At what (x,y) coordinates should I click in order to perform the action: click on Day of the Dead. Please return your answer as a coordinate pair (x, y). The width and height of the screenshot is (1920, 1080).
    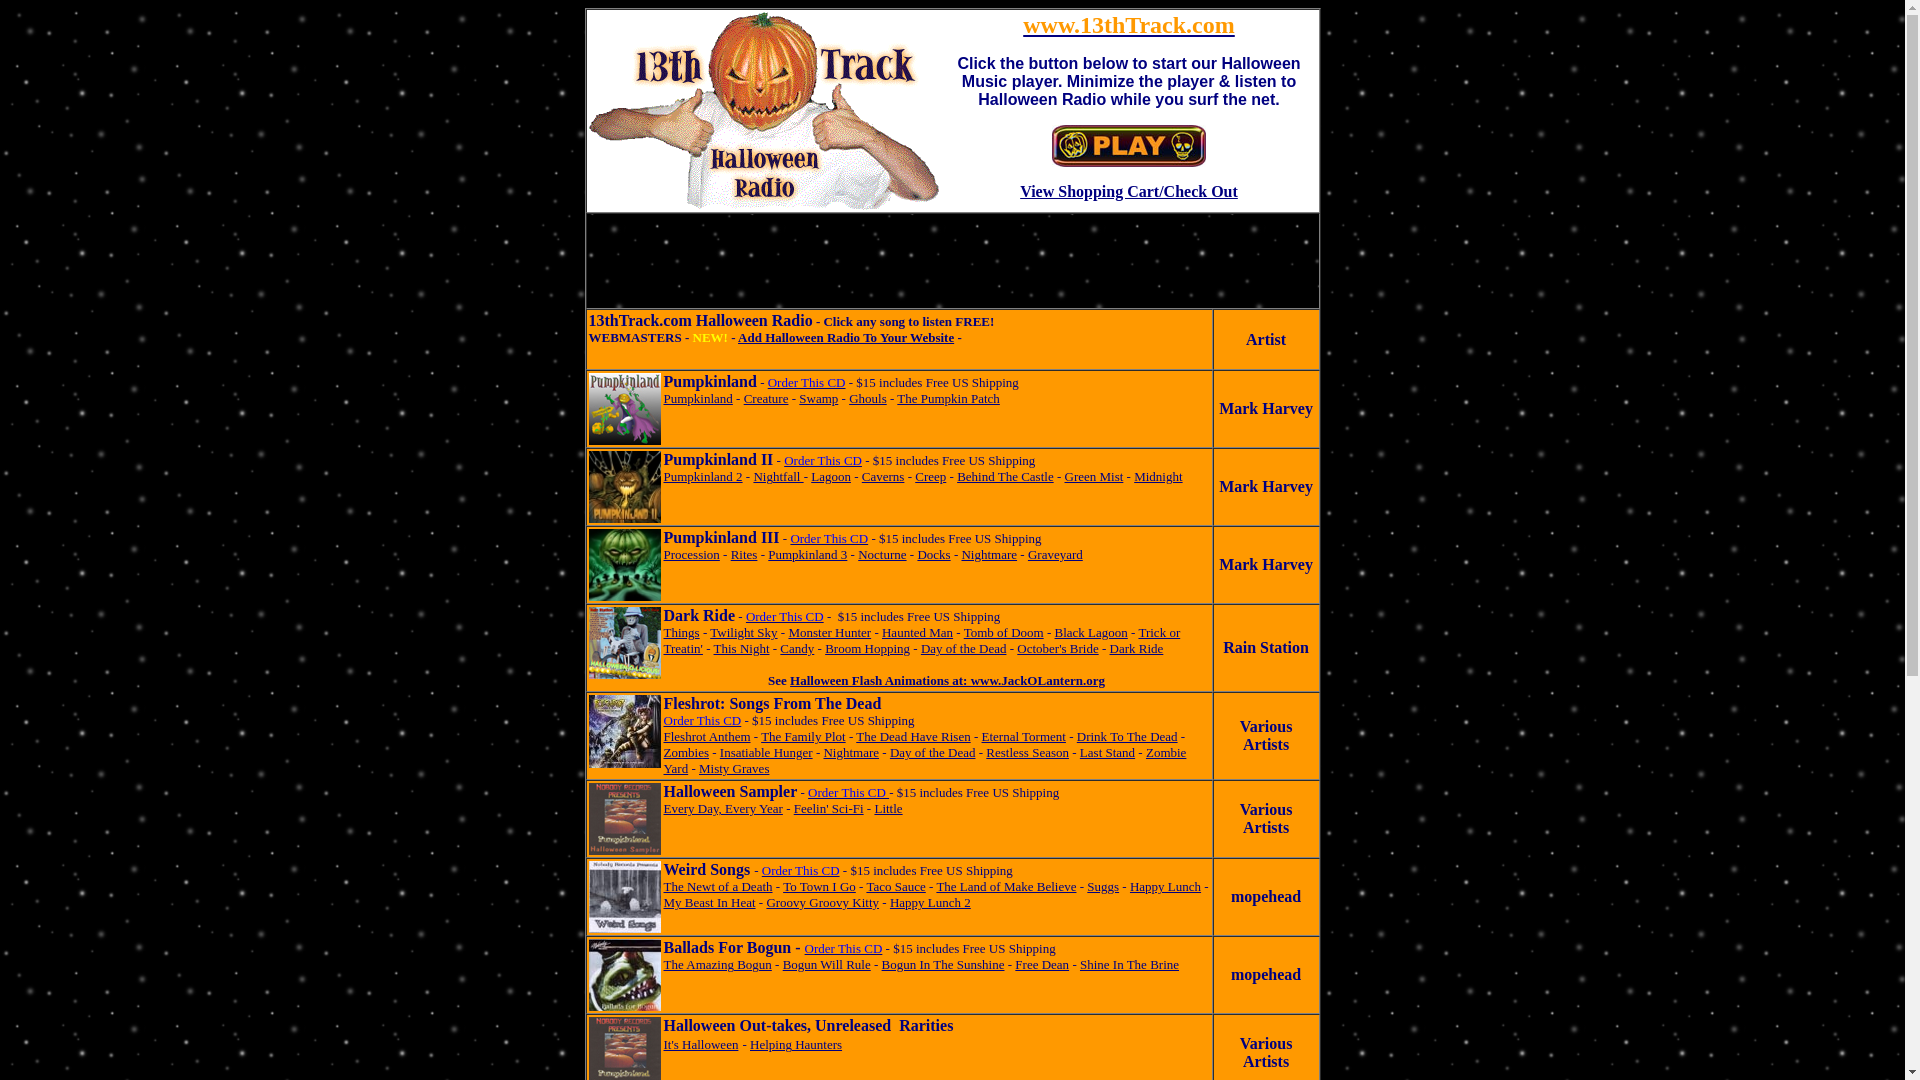
    Looking at the image, I should click on (933, 752).